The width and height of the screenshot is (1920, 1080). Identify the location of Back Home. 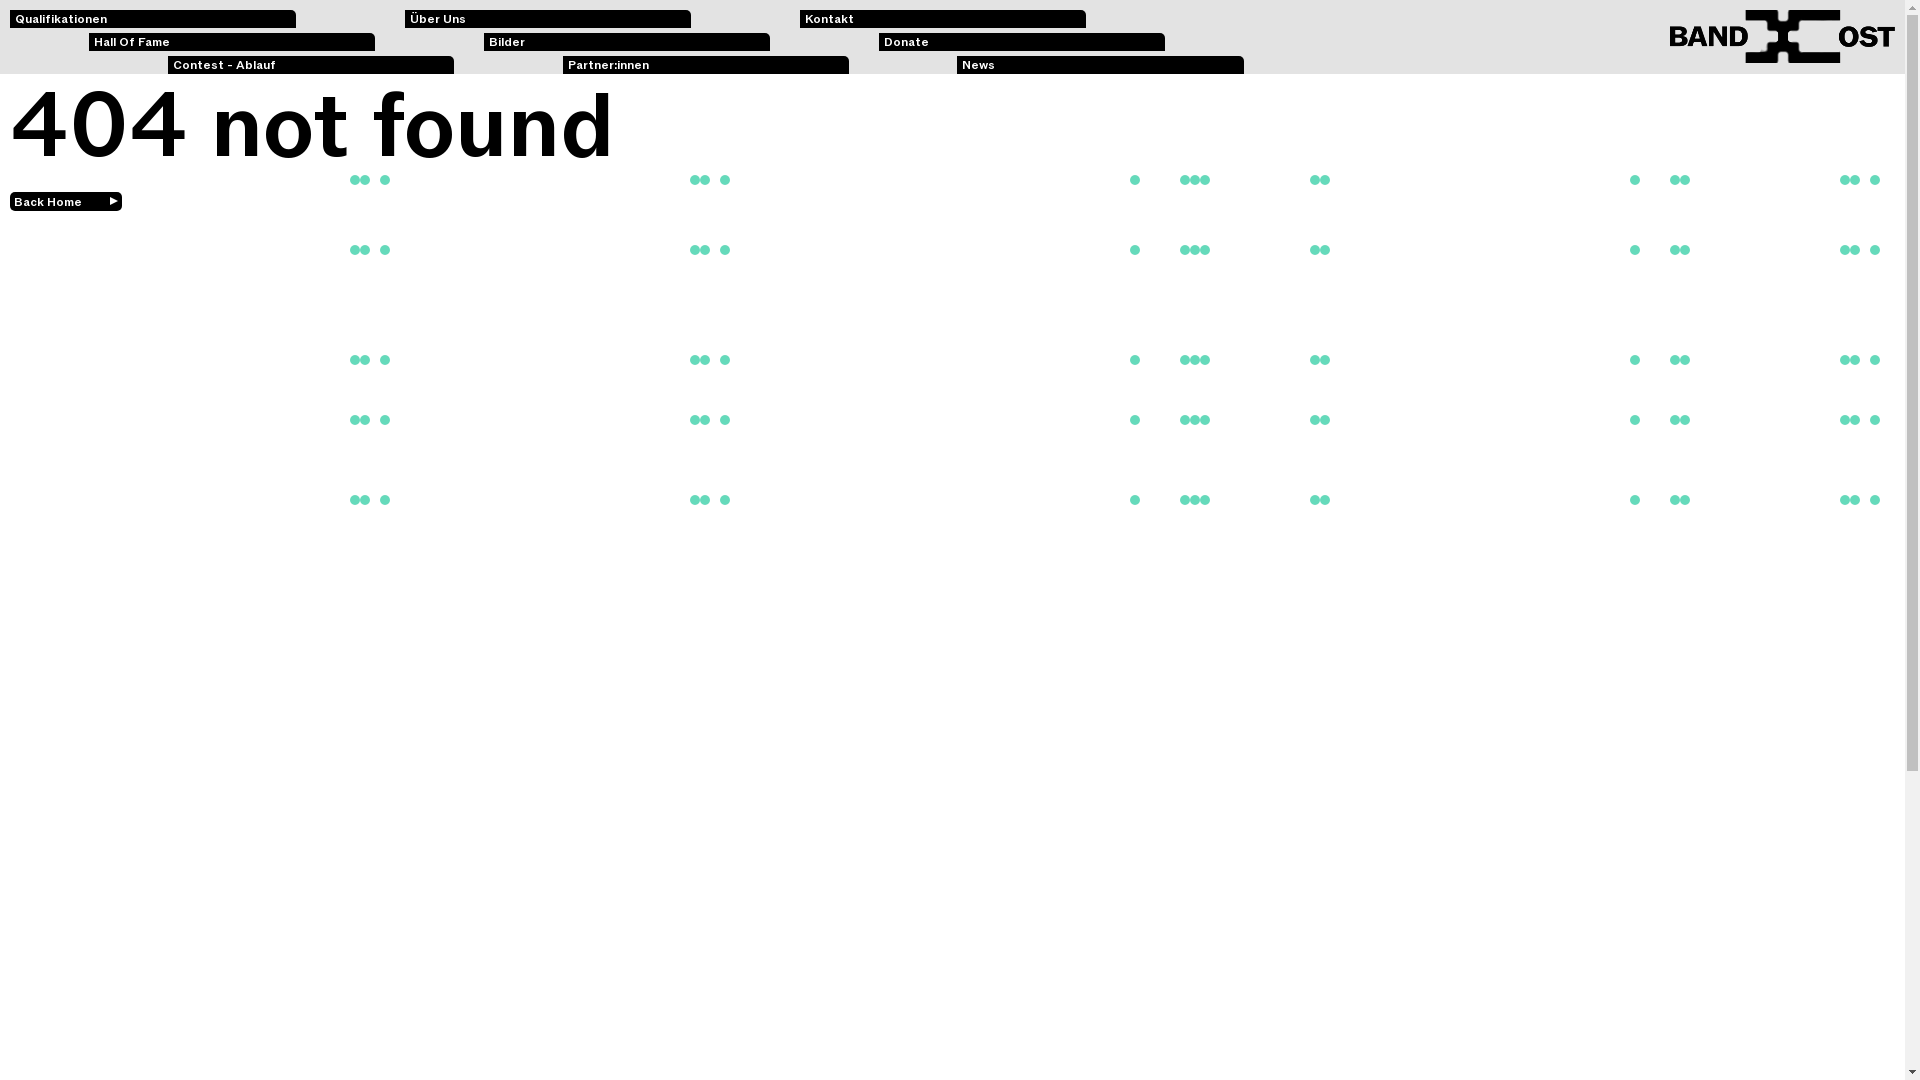
(66, 202).